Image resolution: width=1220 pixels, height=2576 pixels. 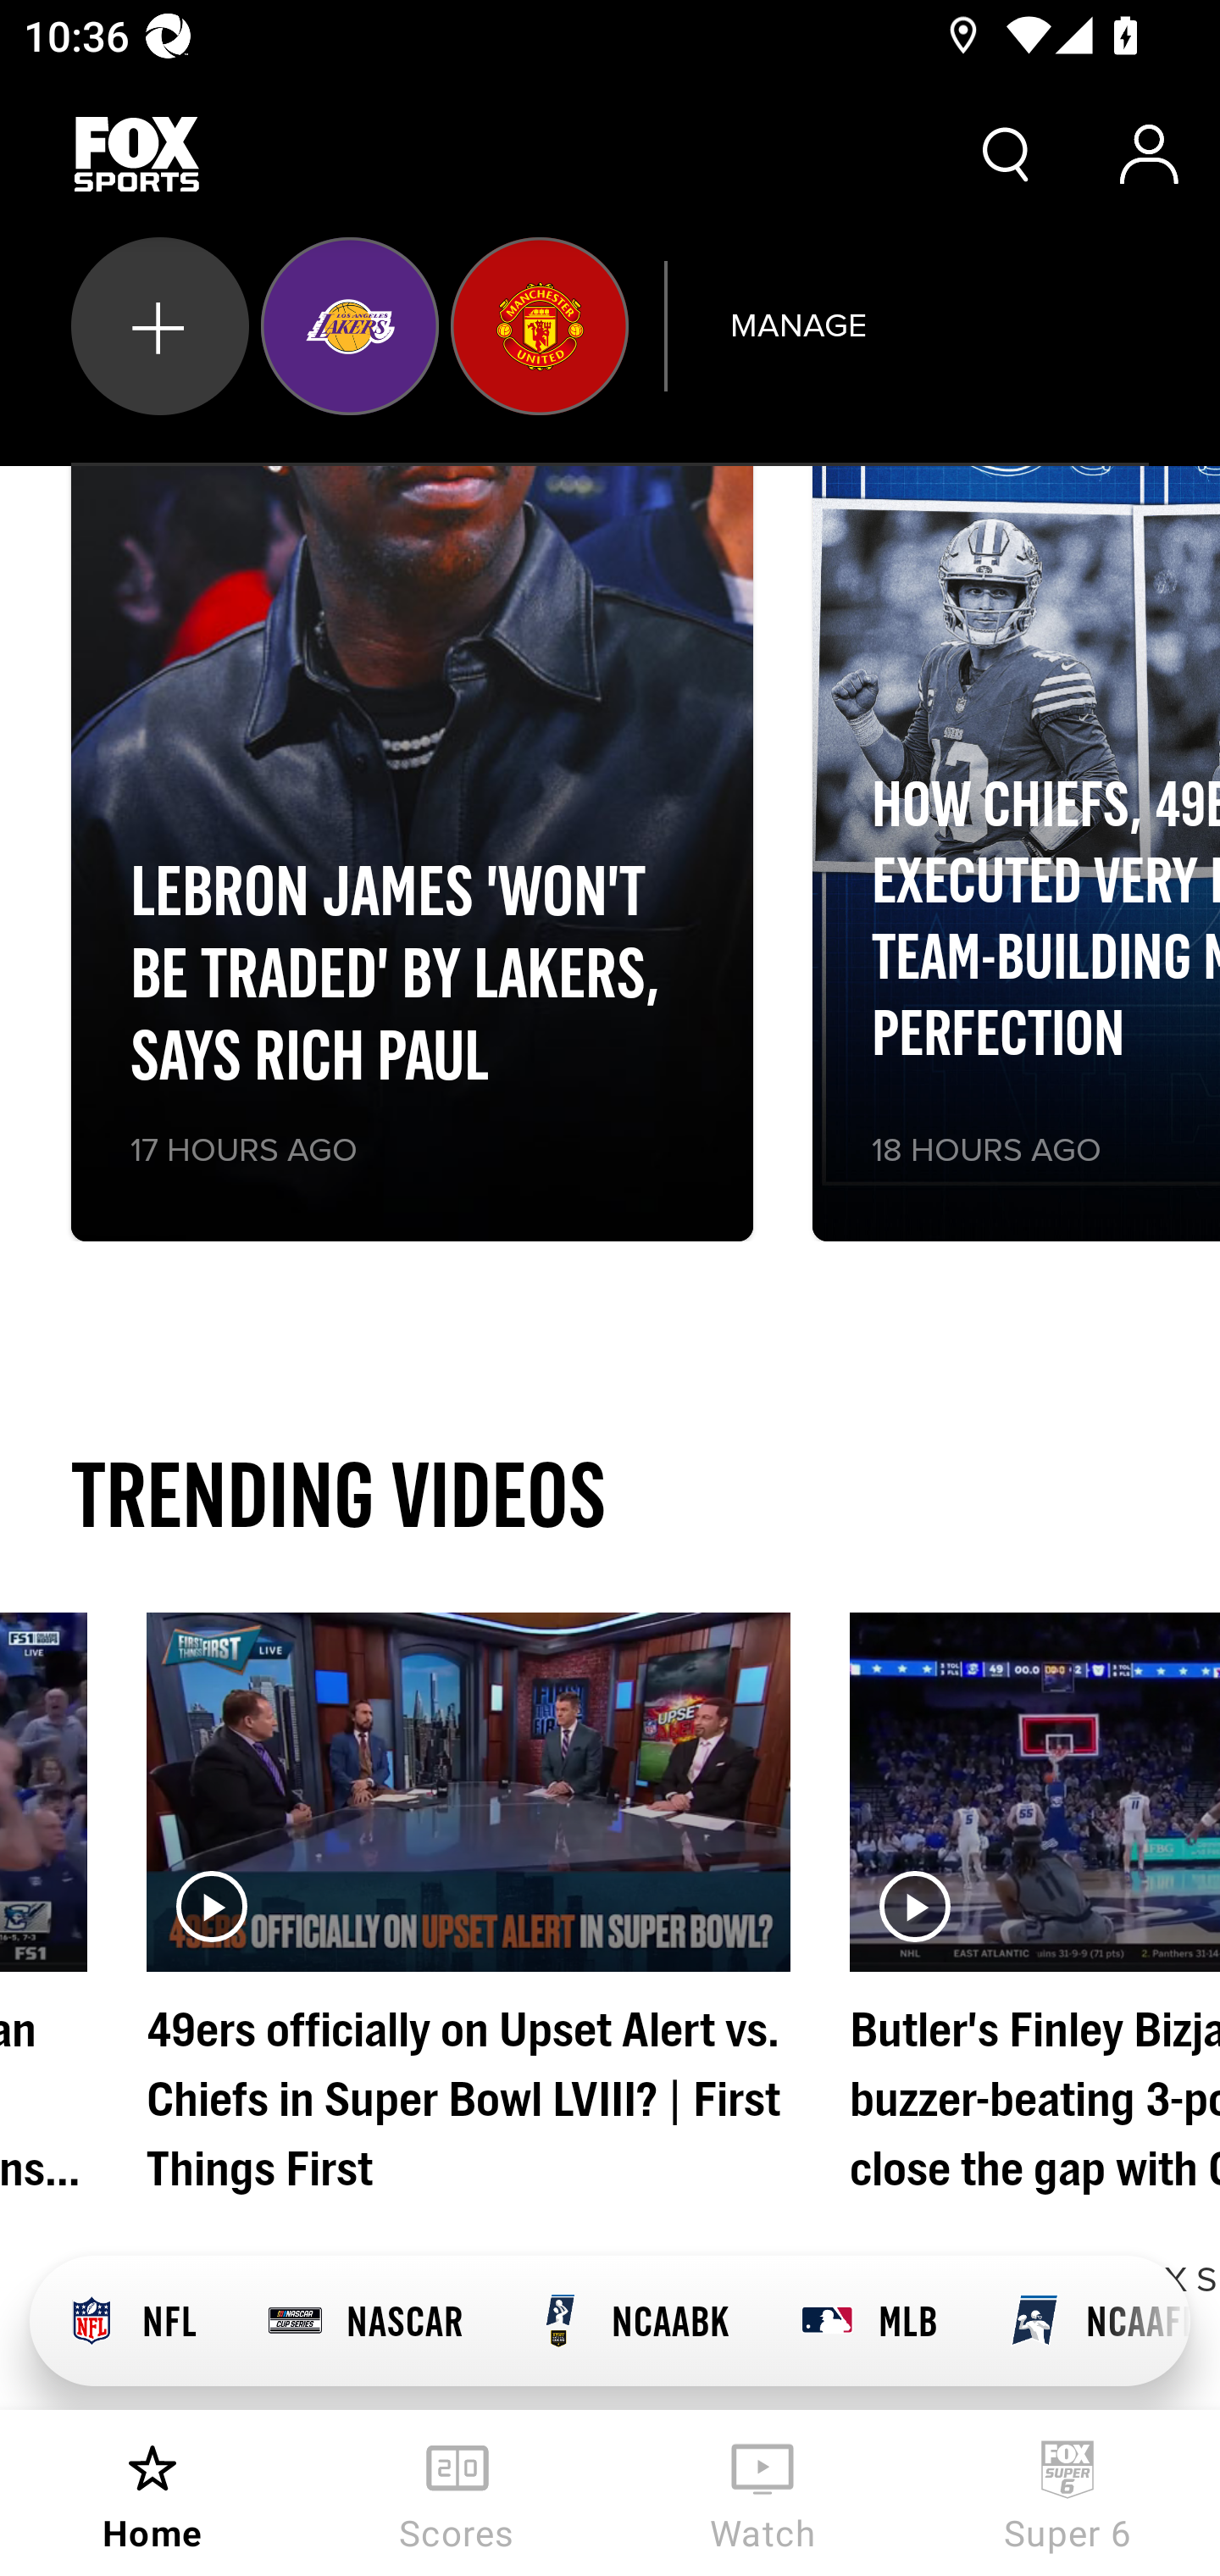 What do you see at coordinates (1067, 2493) in the screenshot?
I see `Super 6` at bounding box center [1067, 2493].